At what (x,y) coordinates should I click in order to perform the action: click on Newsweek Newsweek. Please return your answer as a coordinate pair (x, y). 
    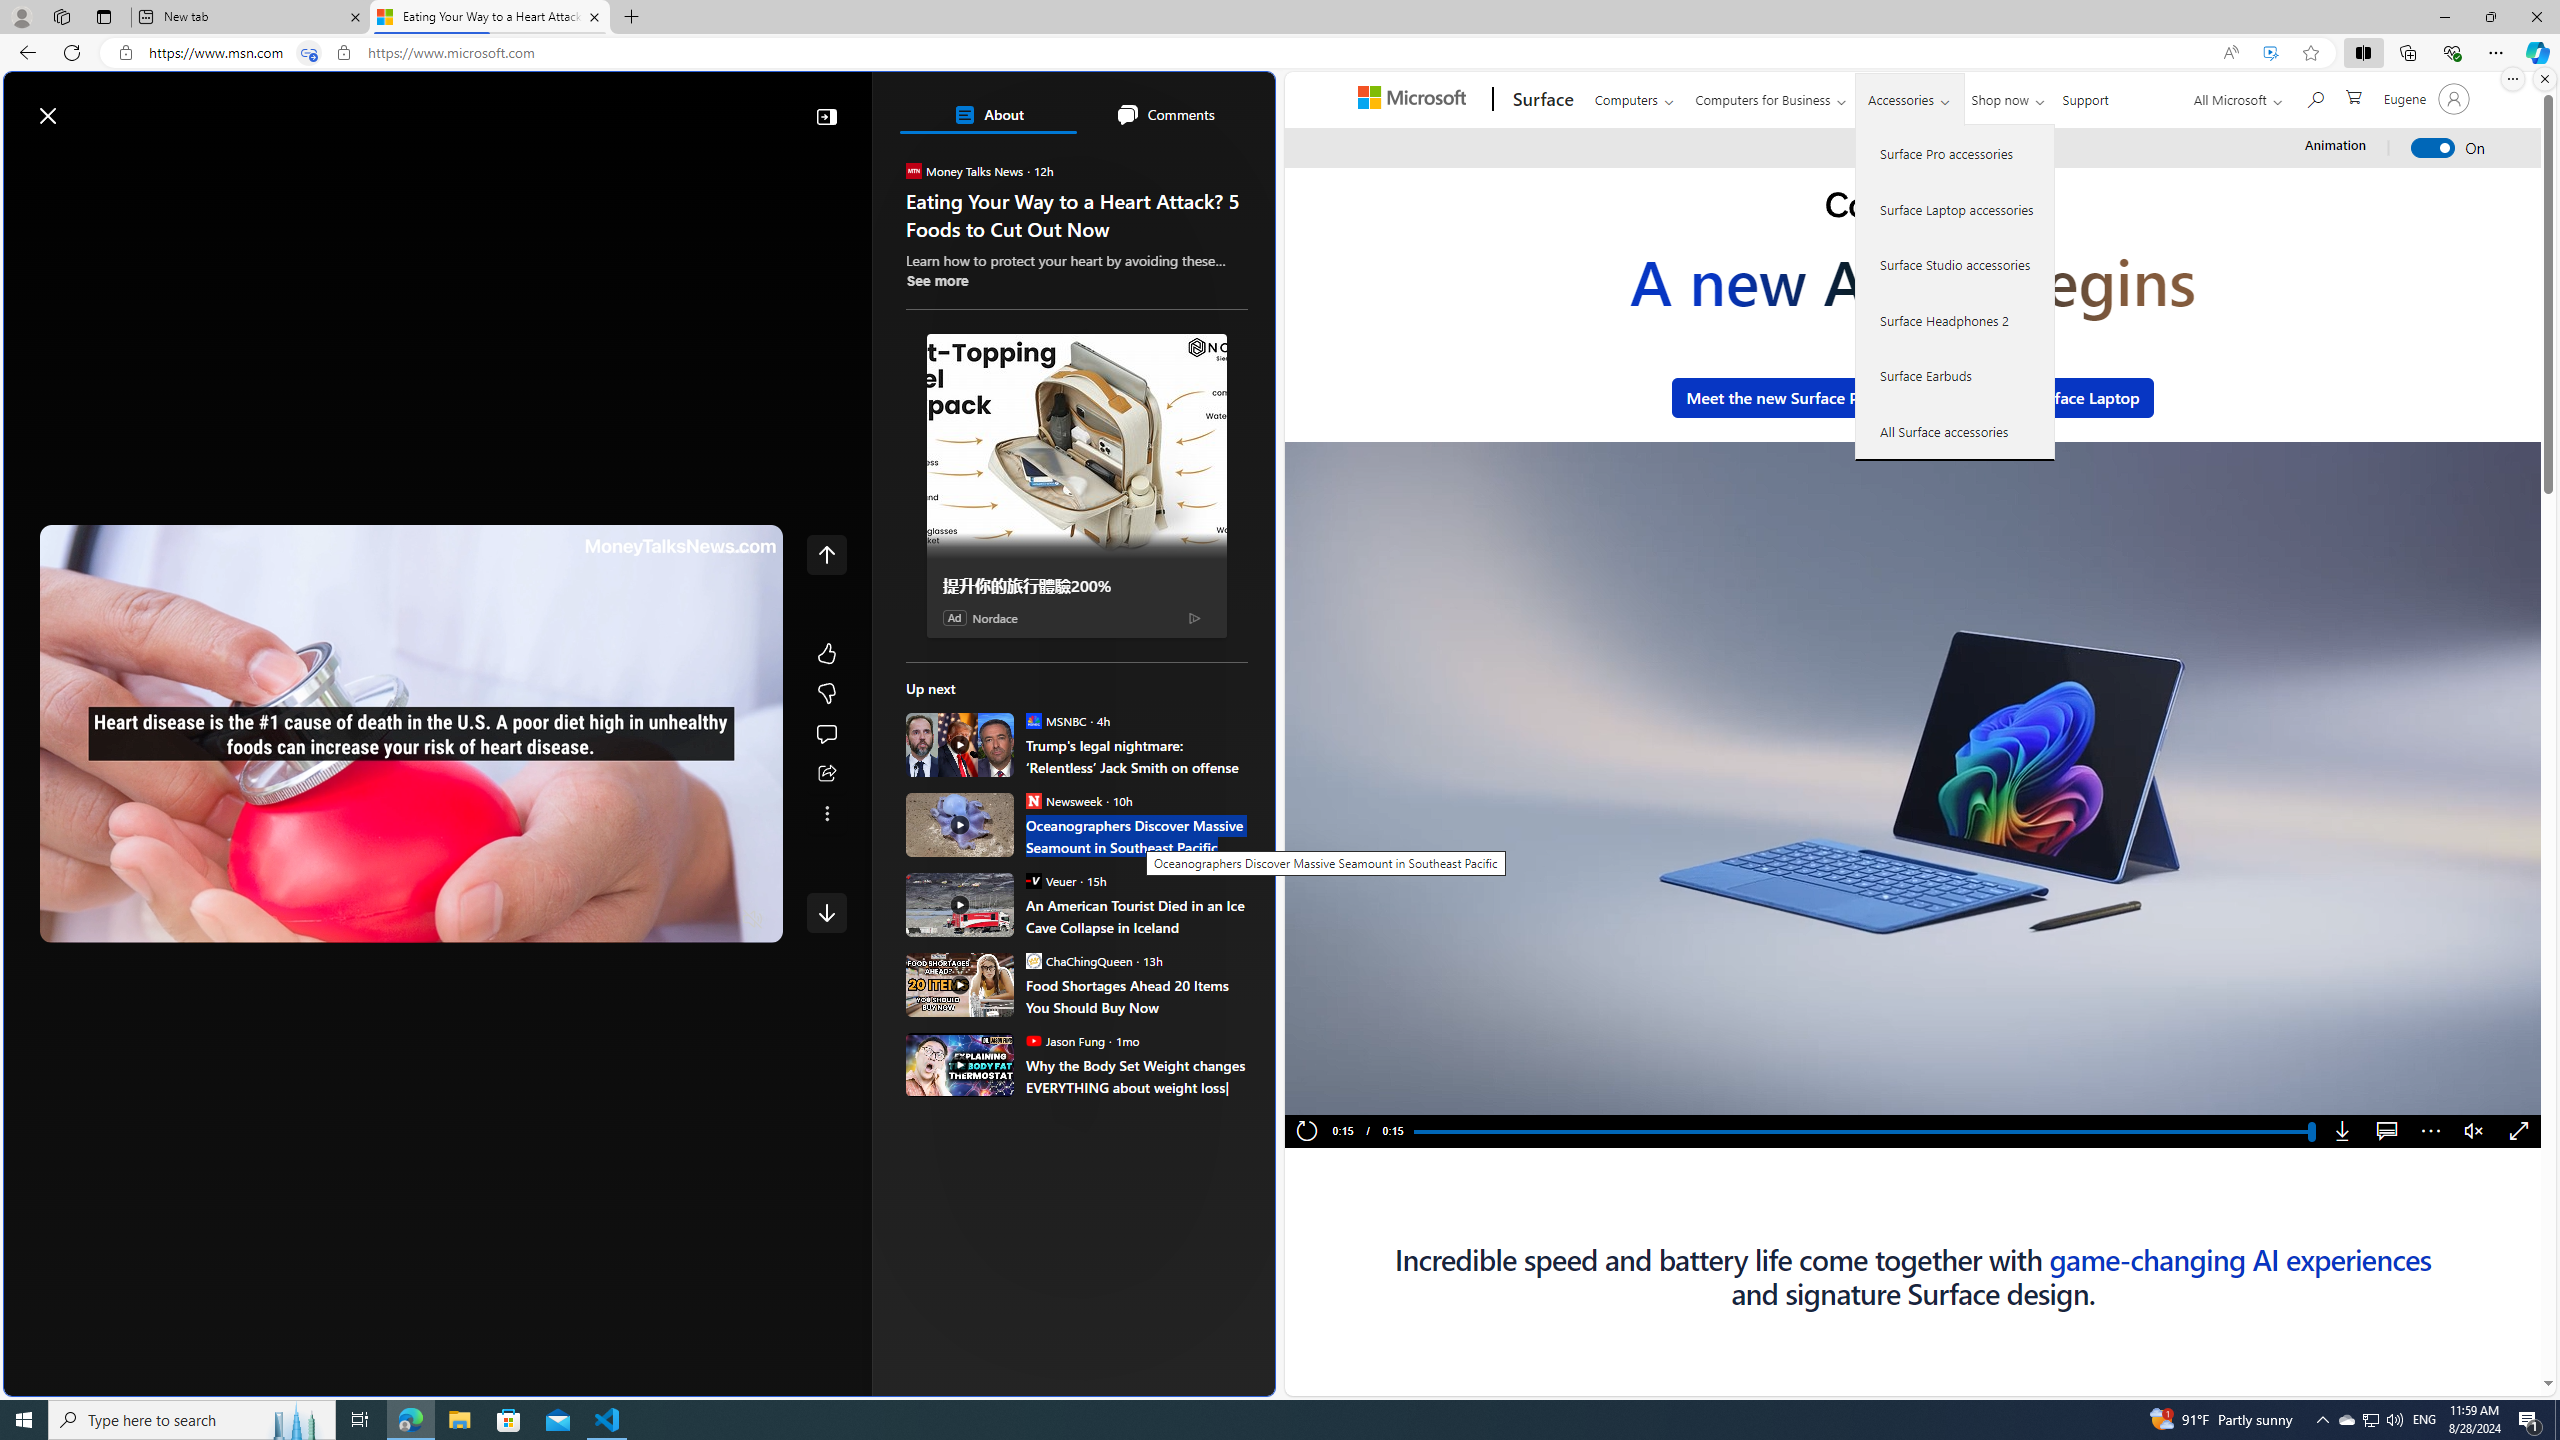
    Looking at the image, I should click on (1064, 800).